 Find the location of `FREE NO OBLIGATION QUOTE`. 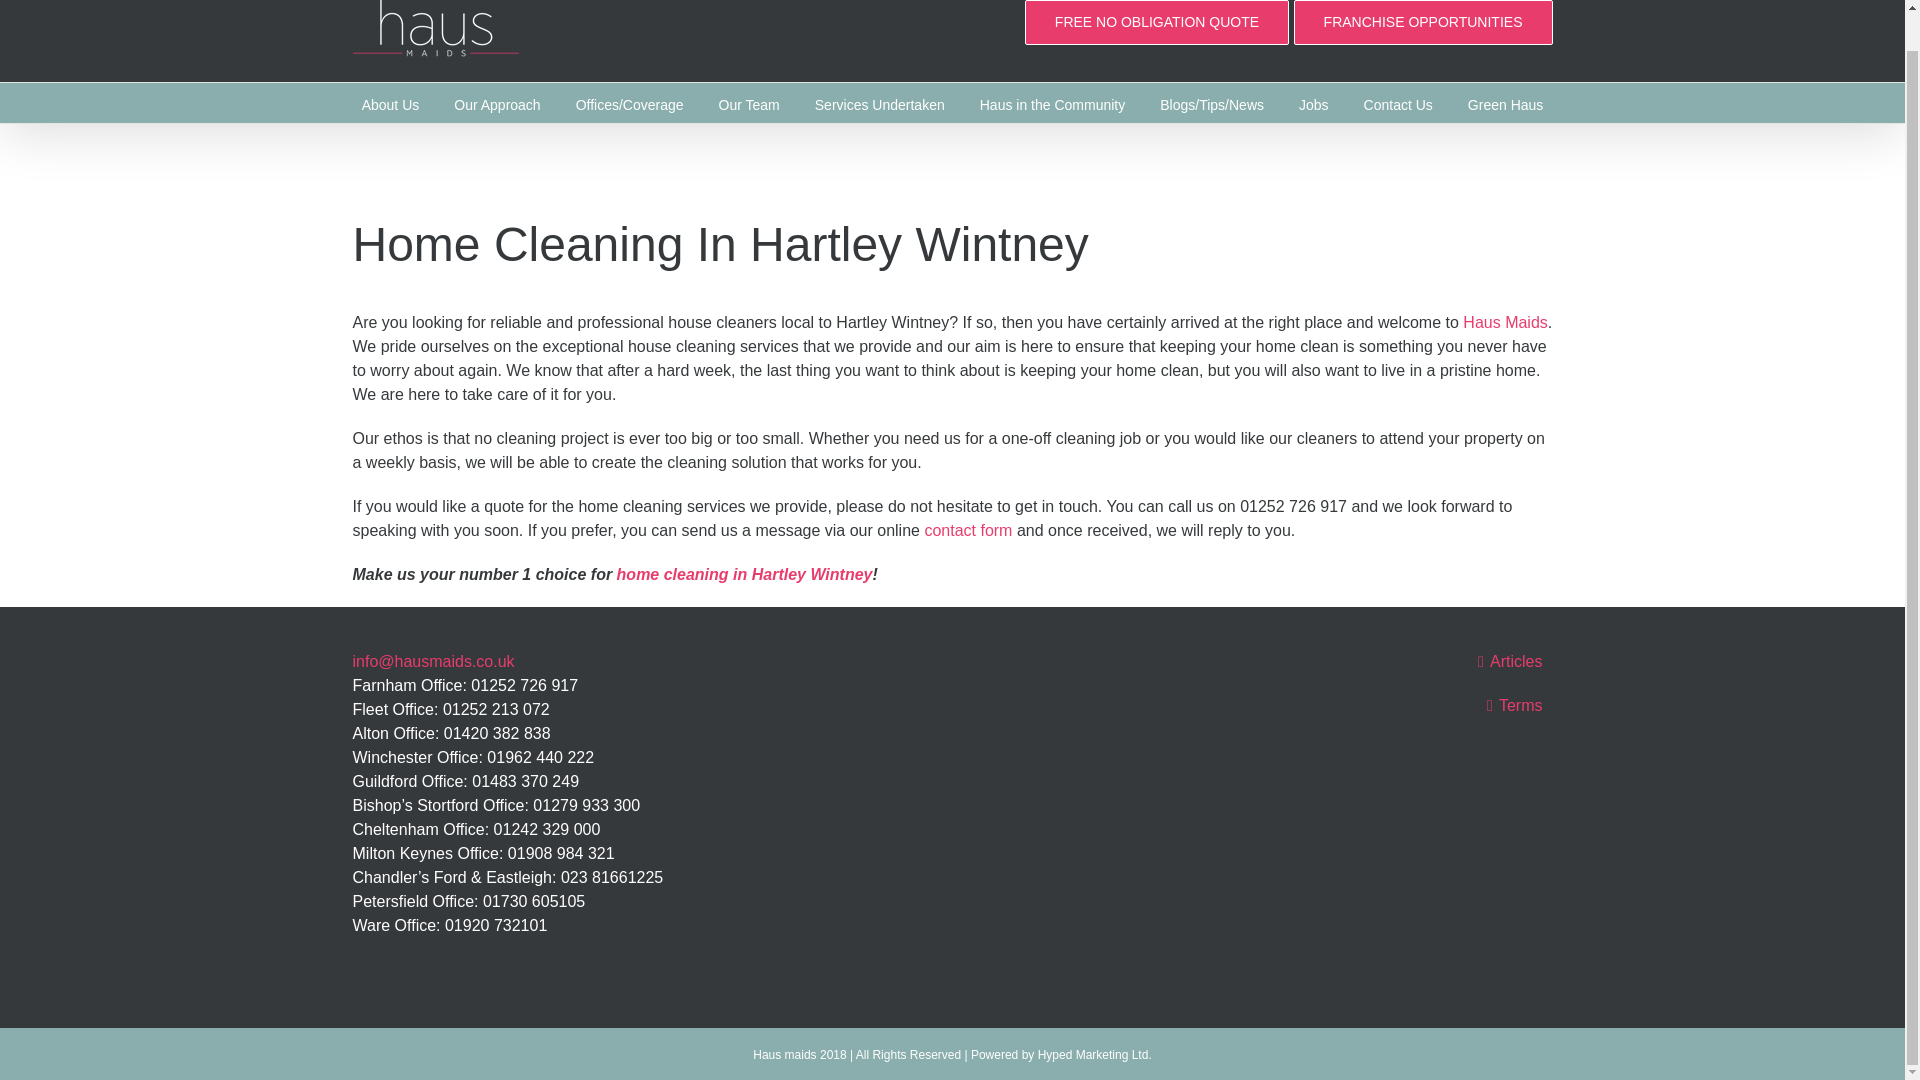

FREE NO OBLIGATION QUOTE is located at coordinates (1156, 22).